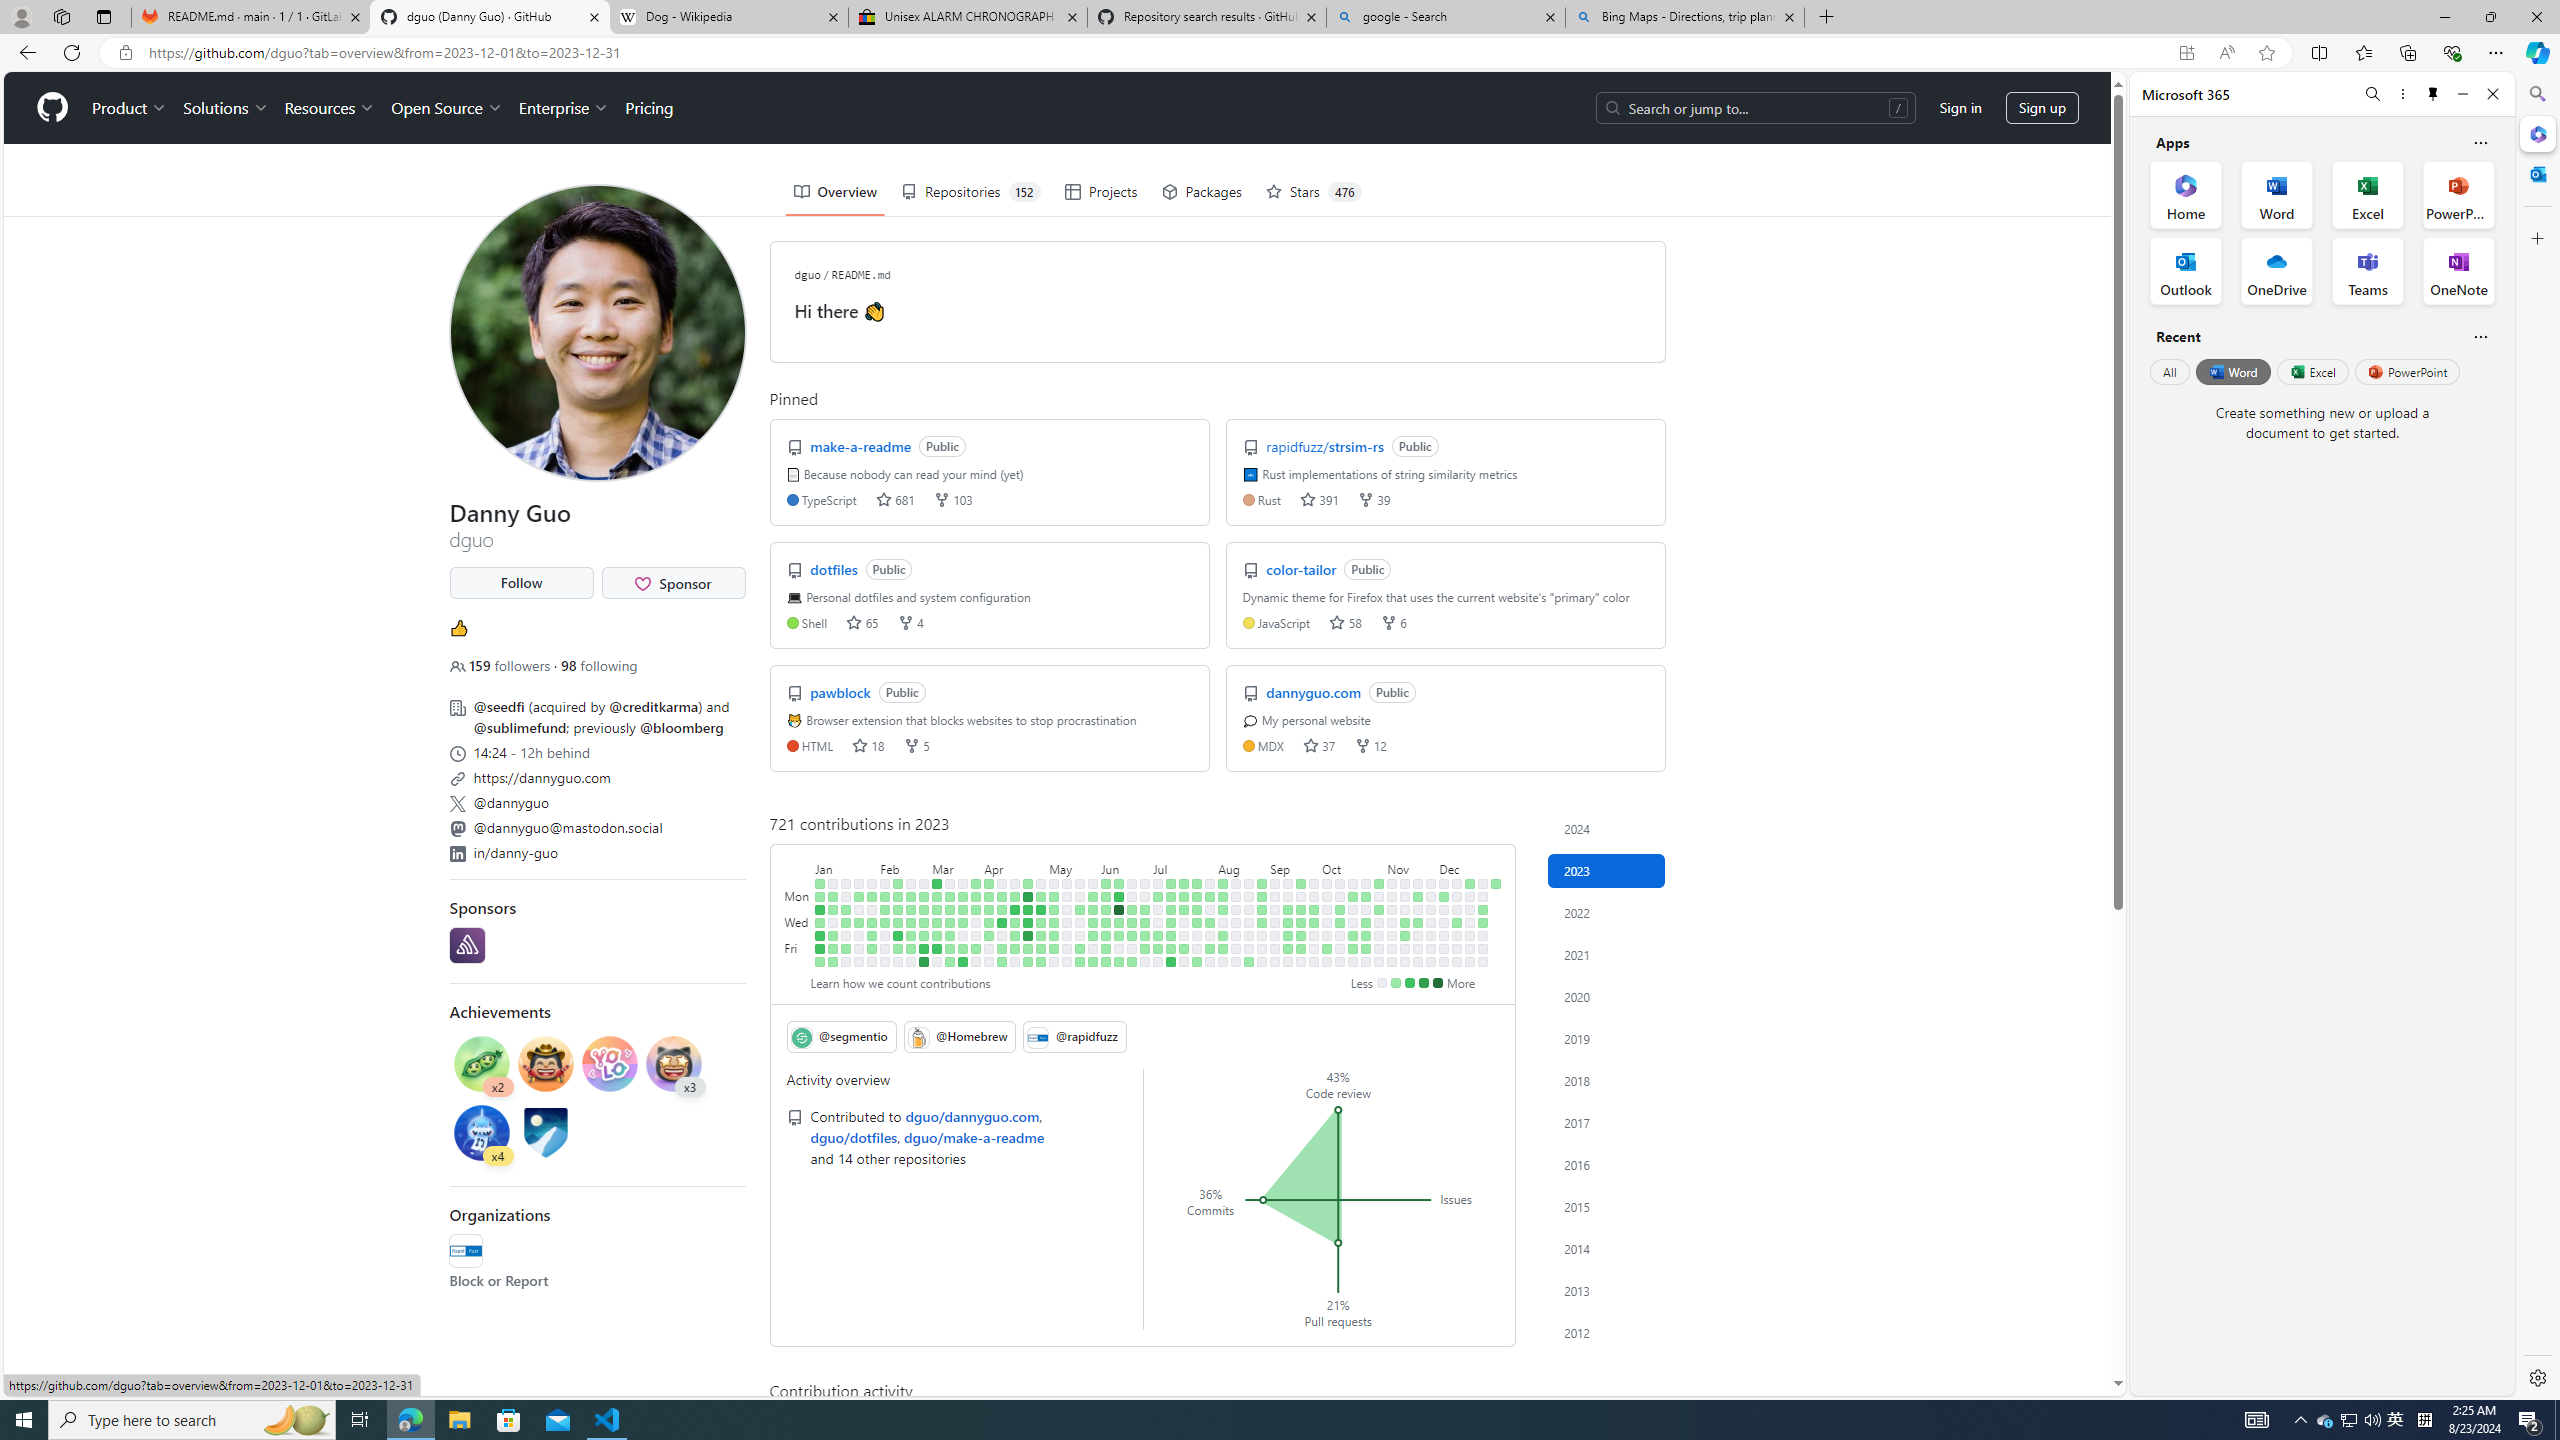 This screenshot has height=1440, width=2560. Describe the element at coordinates (1029, 948) in the screenshot. I see `6 contributions on April 28th.` at that location.